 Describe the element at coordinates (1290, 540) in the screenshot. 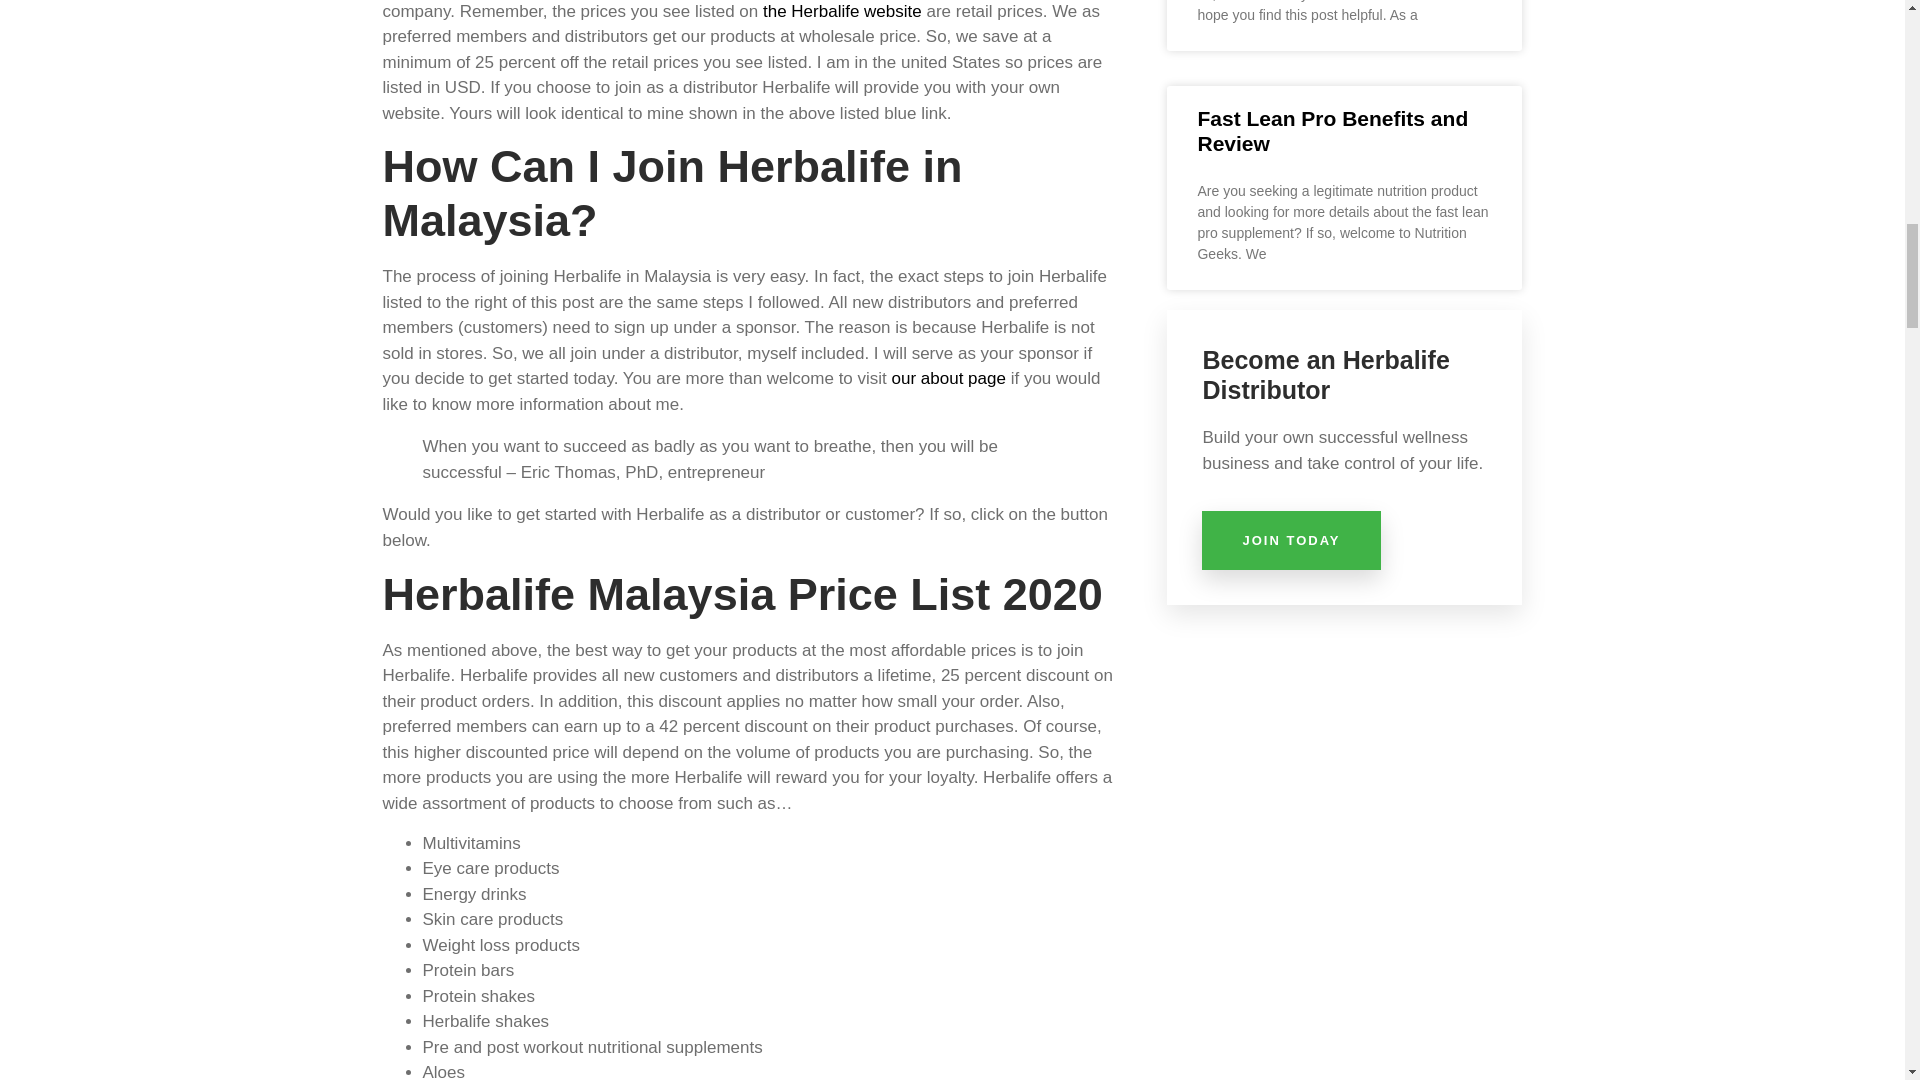

I see `JOIN TODAY` at that location.